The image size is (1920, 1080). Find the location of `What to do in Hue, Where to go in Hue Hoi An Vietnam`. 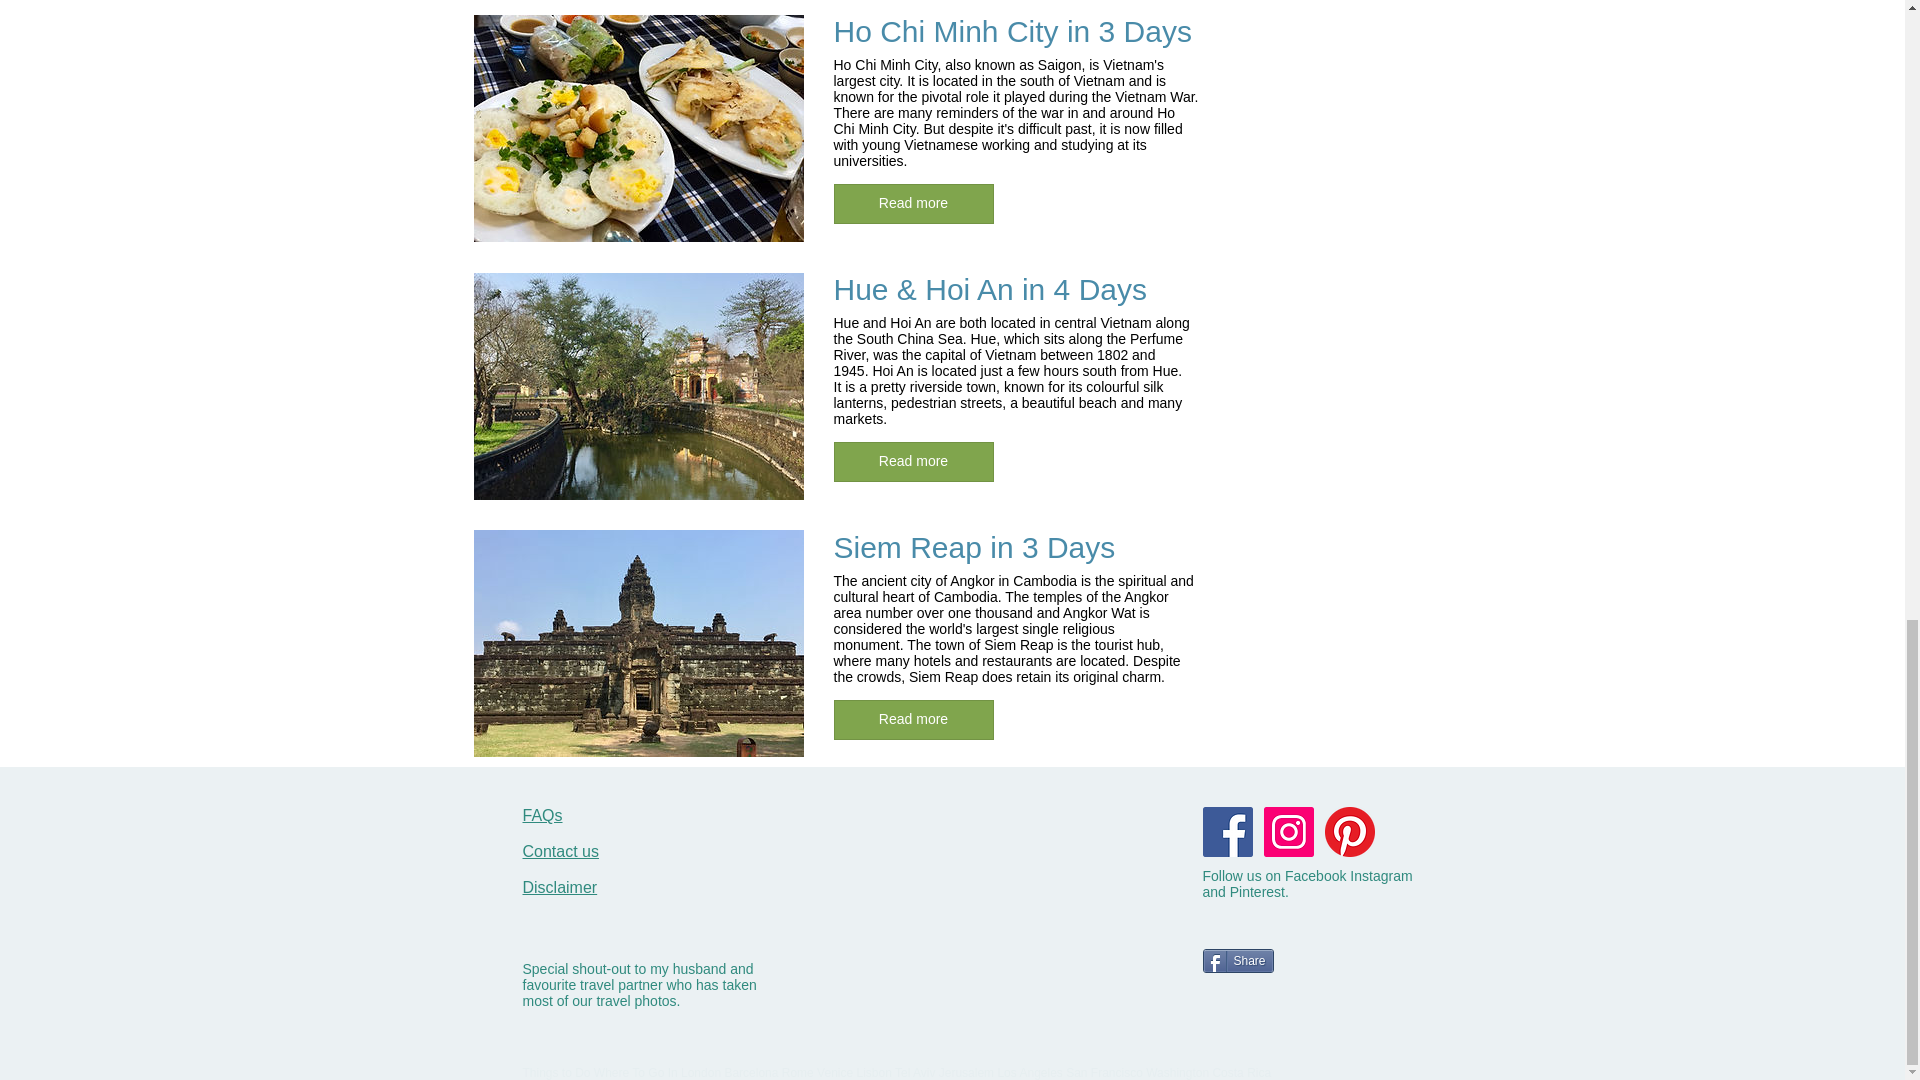

What to do in Hue, Where to go in Hue Hoi An Vietnam is located at coordinates (639, 385).